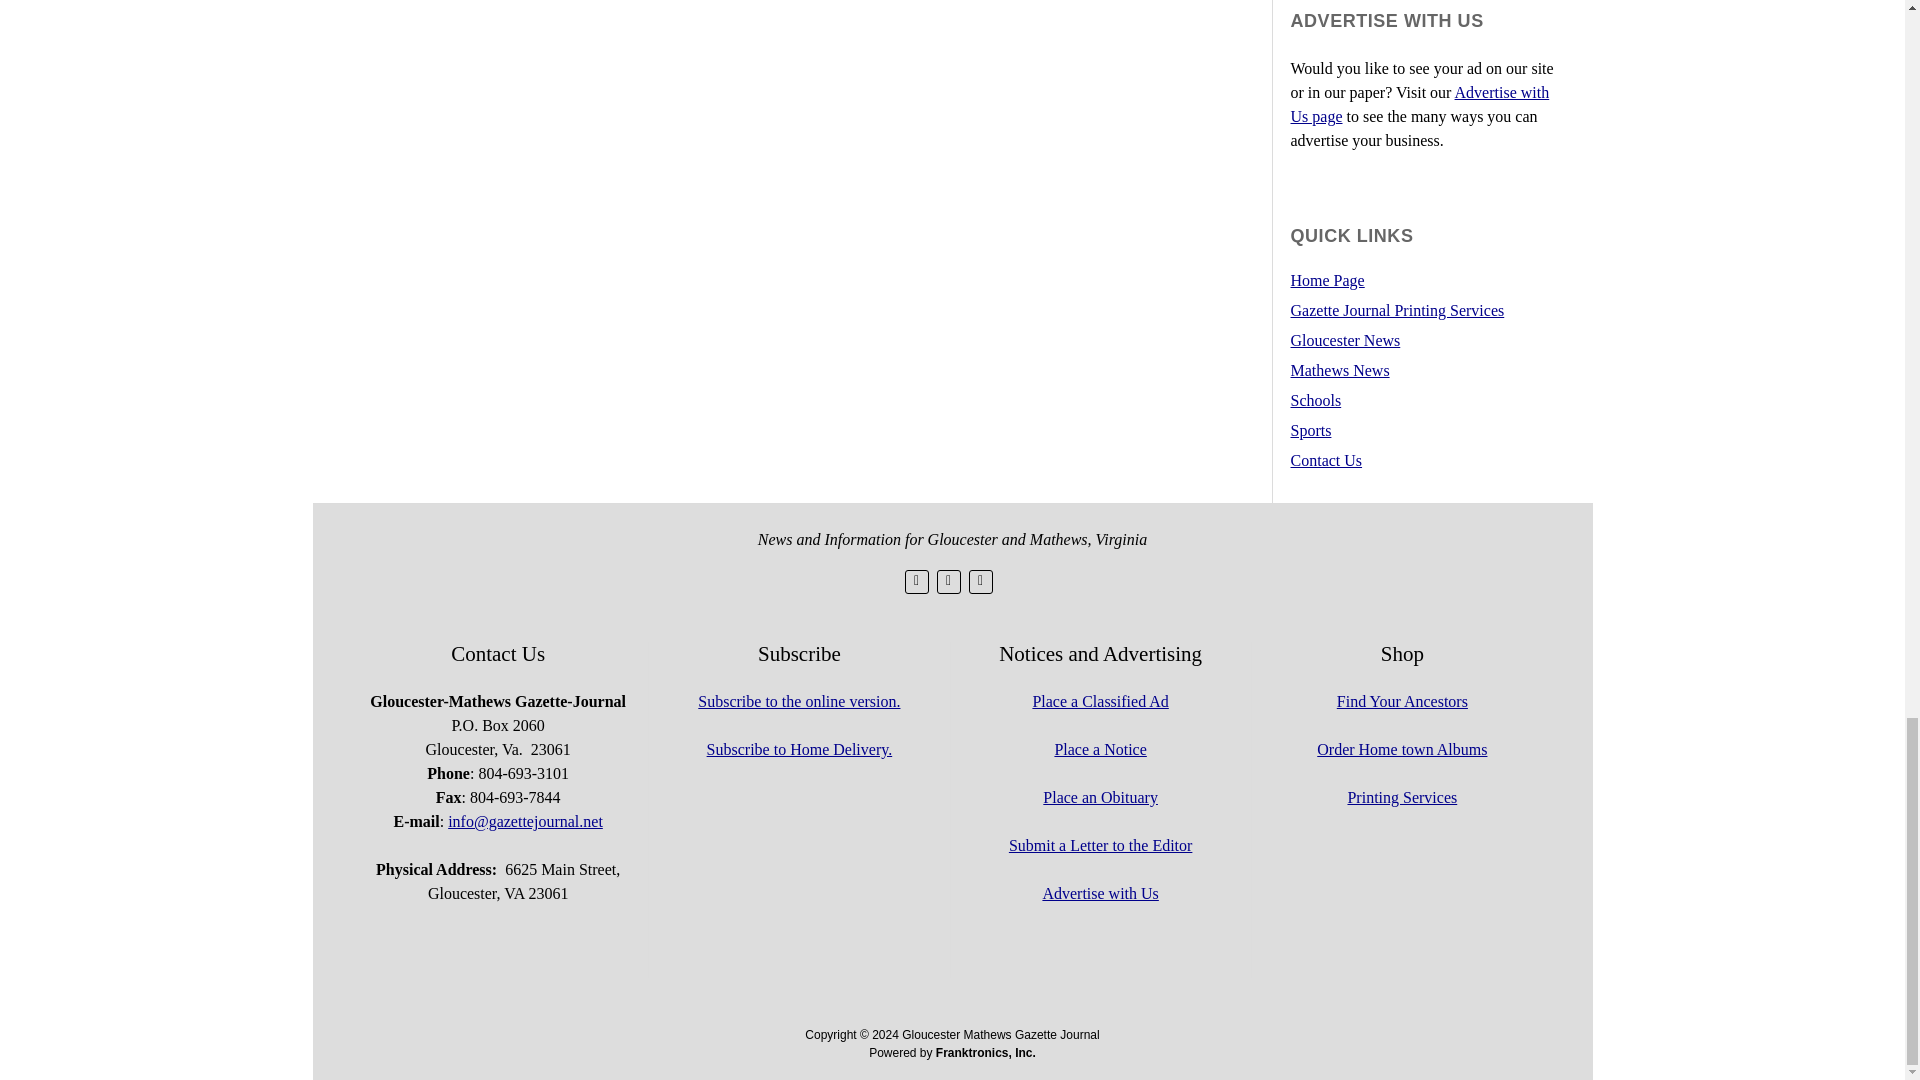  Describe the element at coordinates (948, 582) in the screenshot. I see `facebook` at that location.